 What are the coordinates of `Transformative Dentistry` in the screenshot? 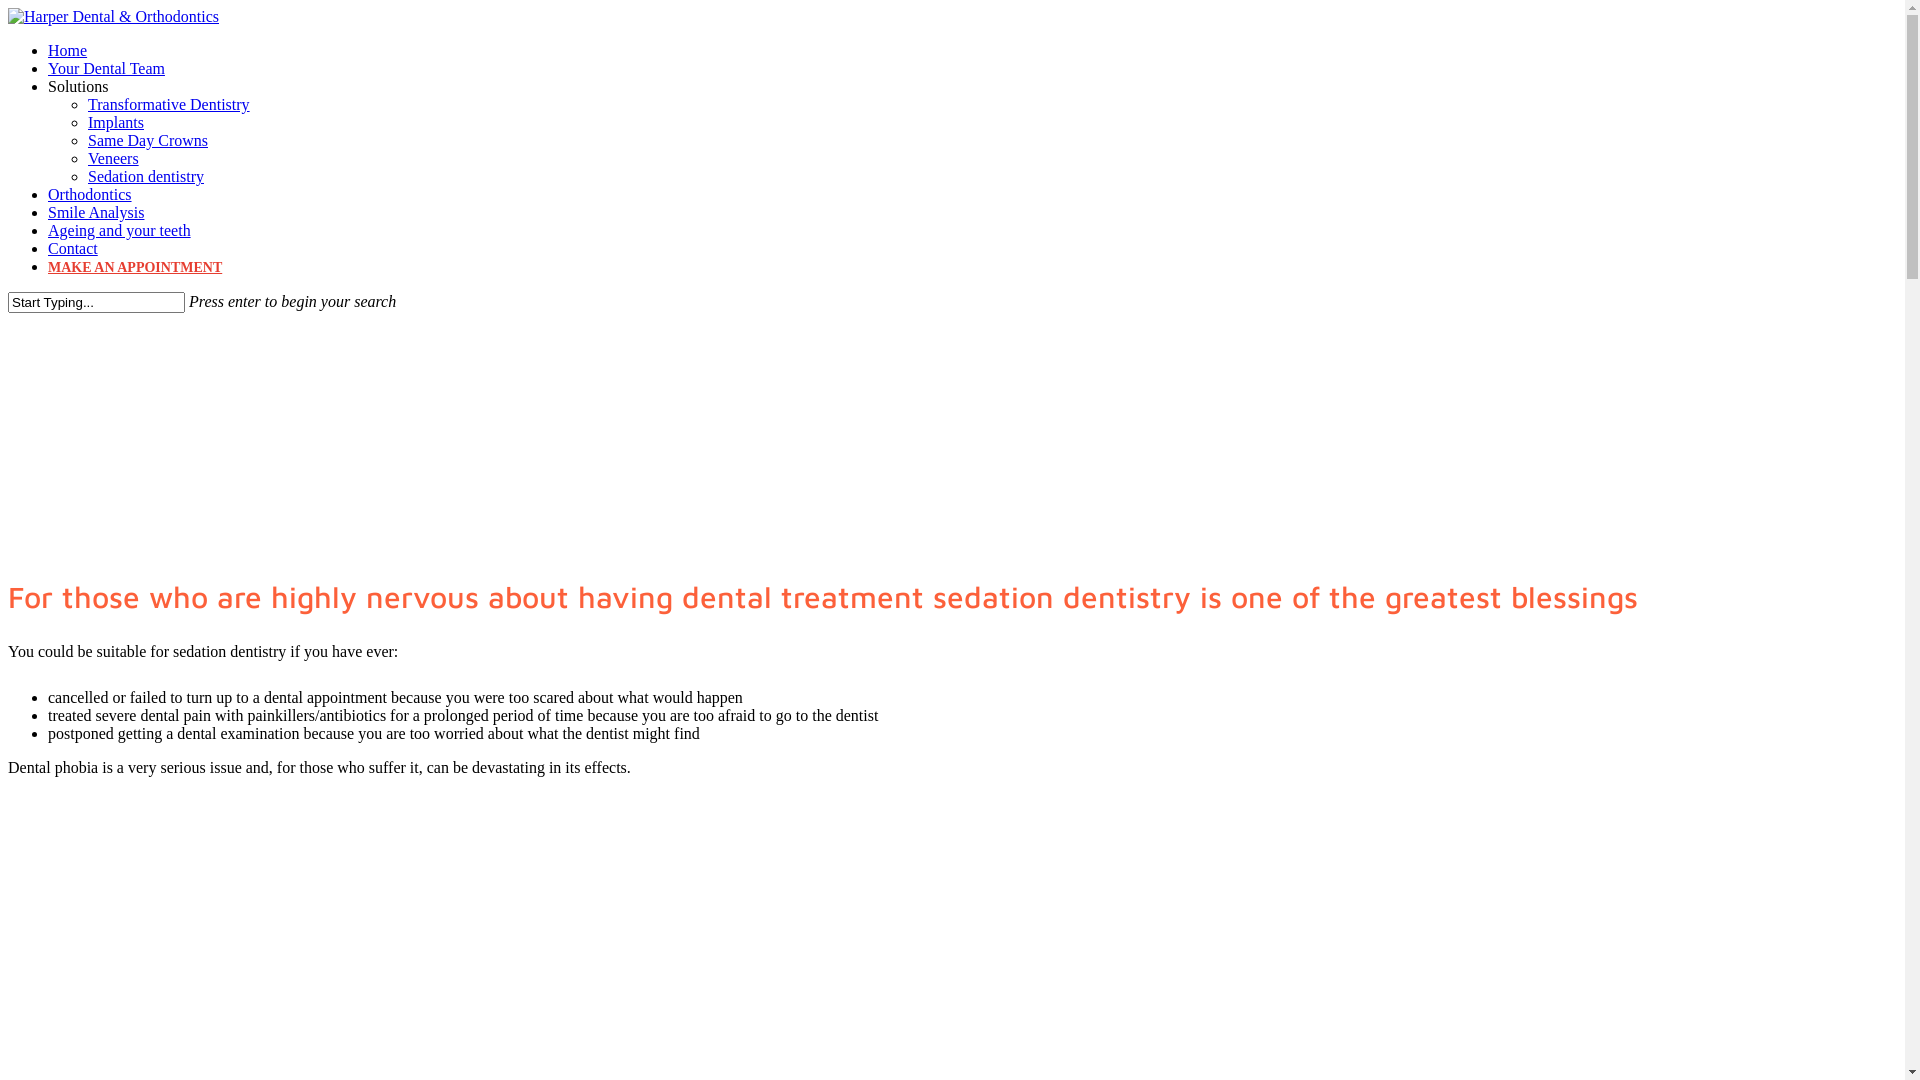 It's located at (169, 104).